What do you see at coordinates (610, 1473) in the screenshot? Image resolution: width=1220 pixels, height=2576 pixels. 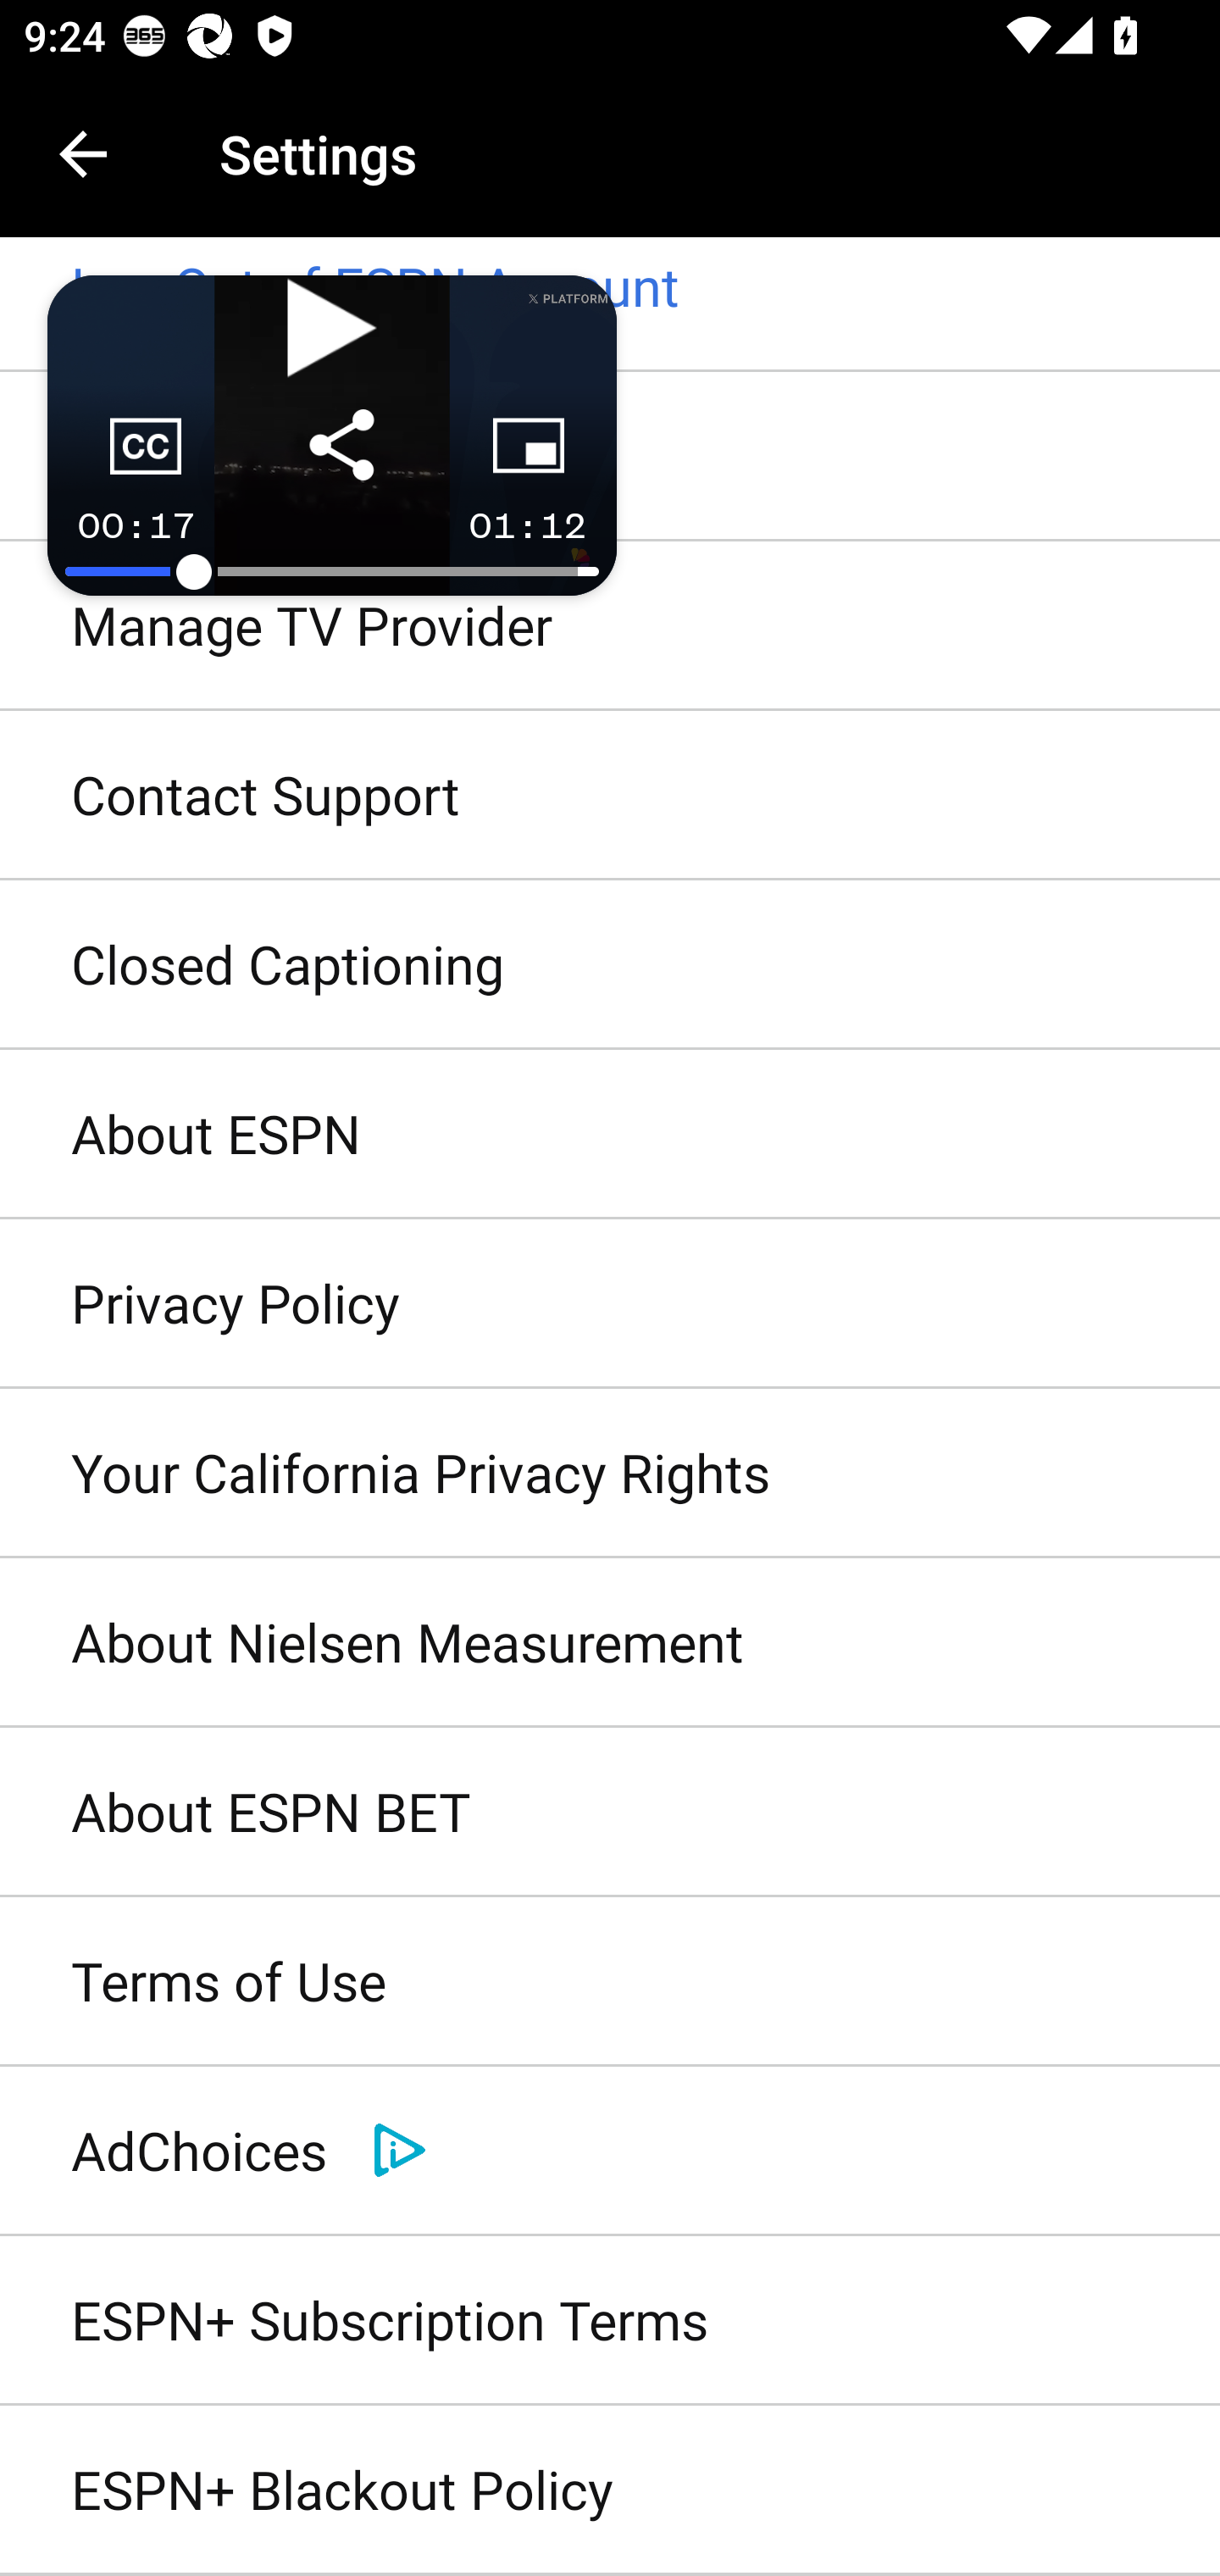 I see `Your California Privacy Rights` at bounding box center [610, 1473].